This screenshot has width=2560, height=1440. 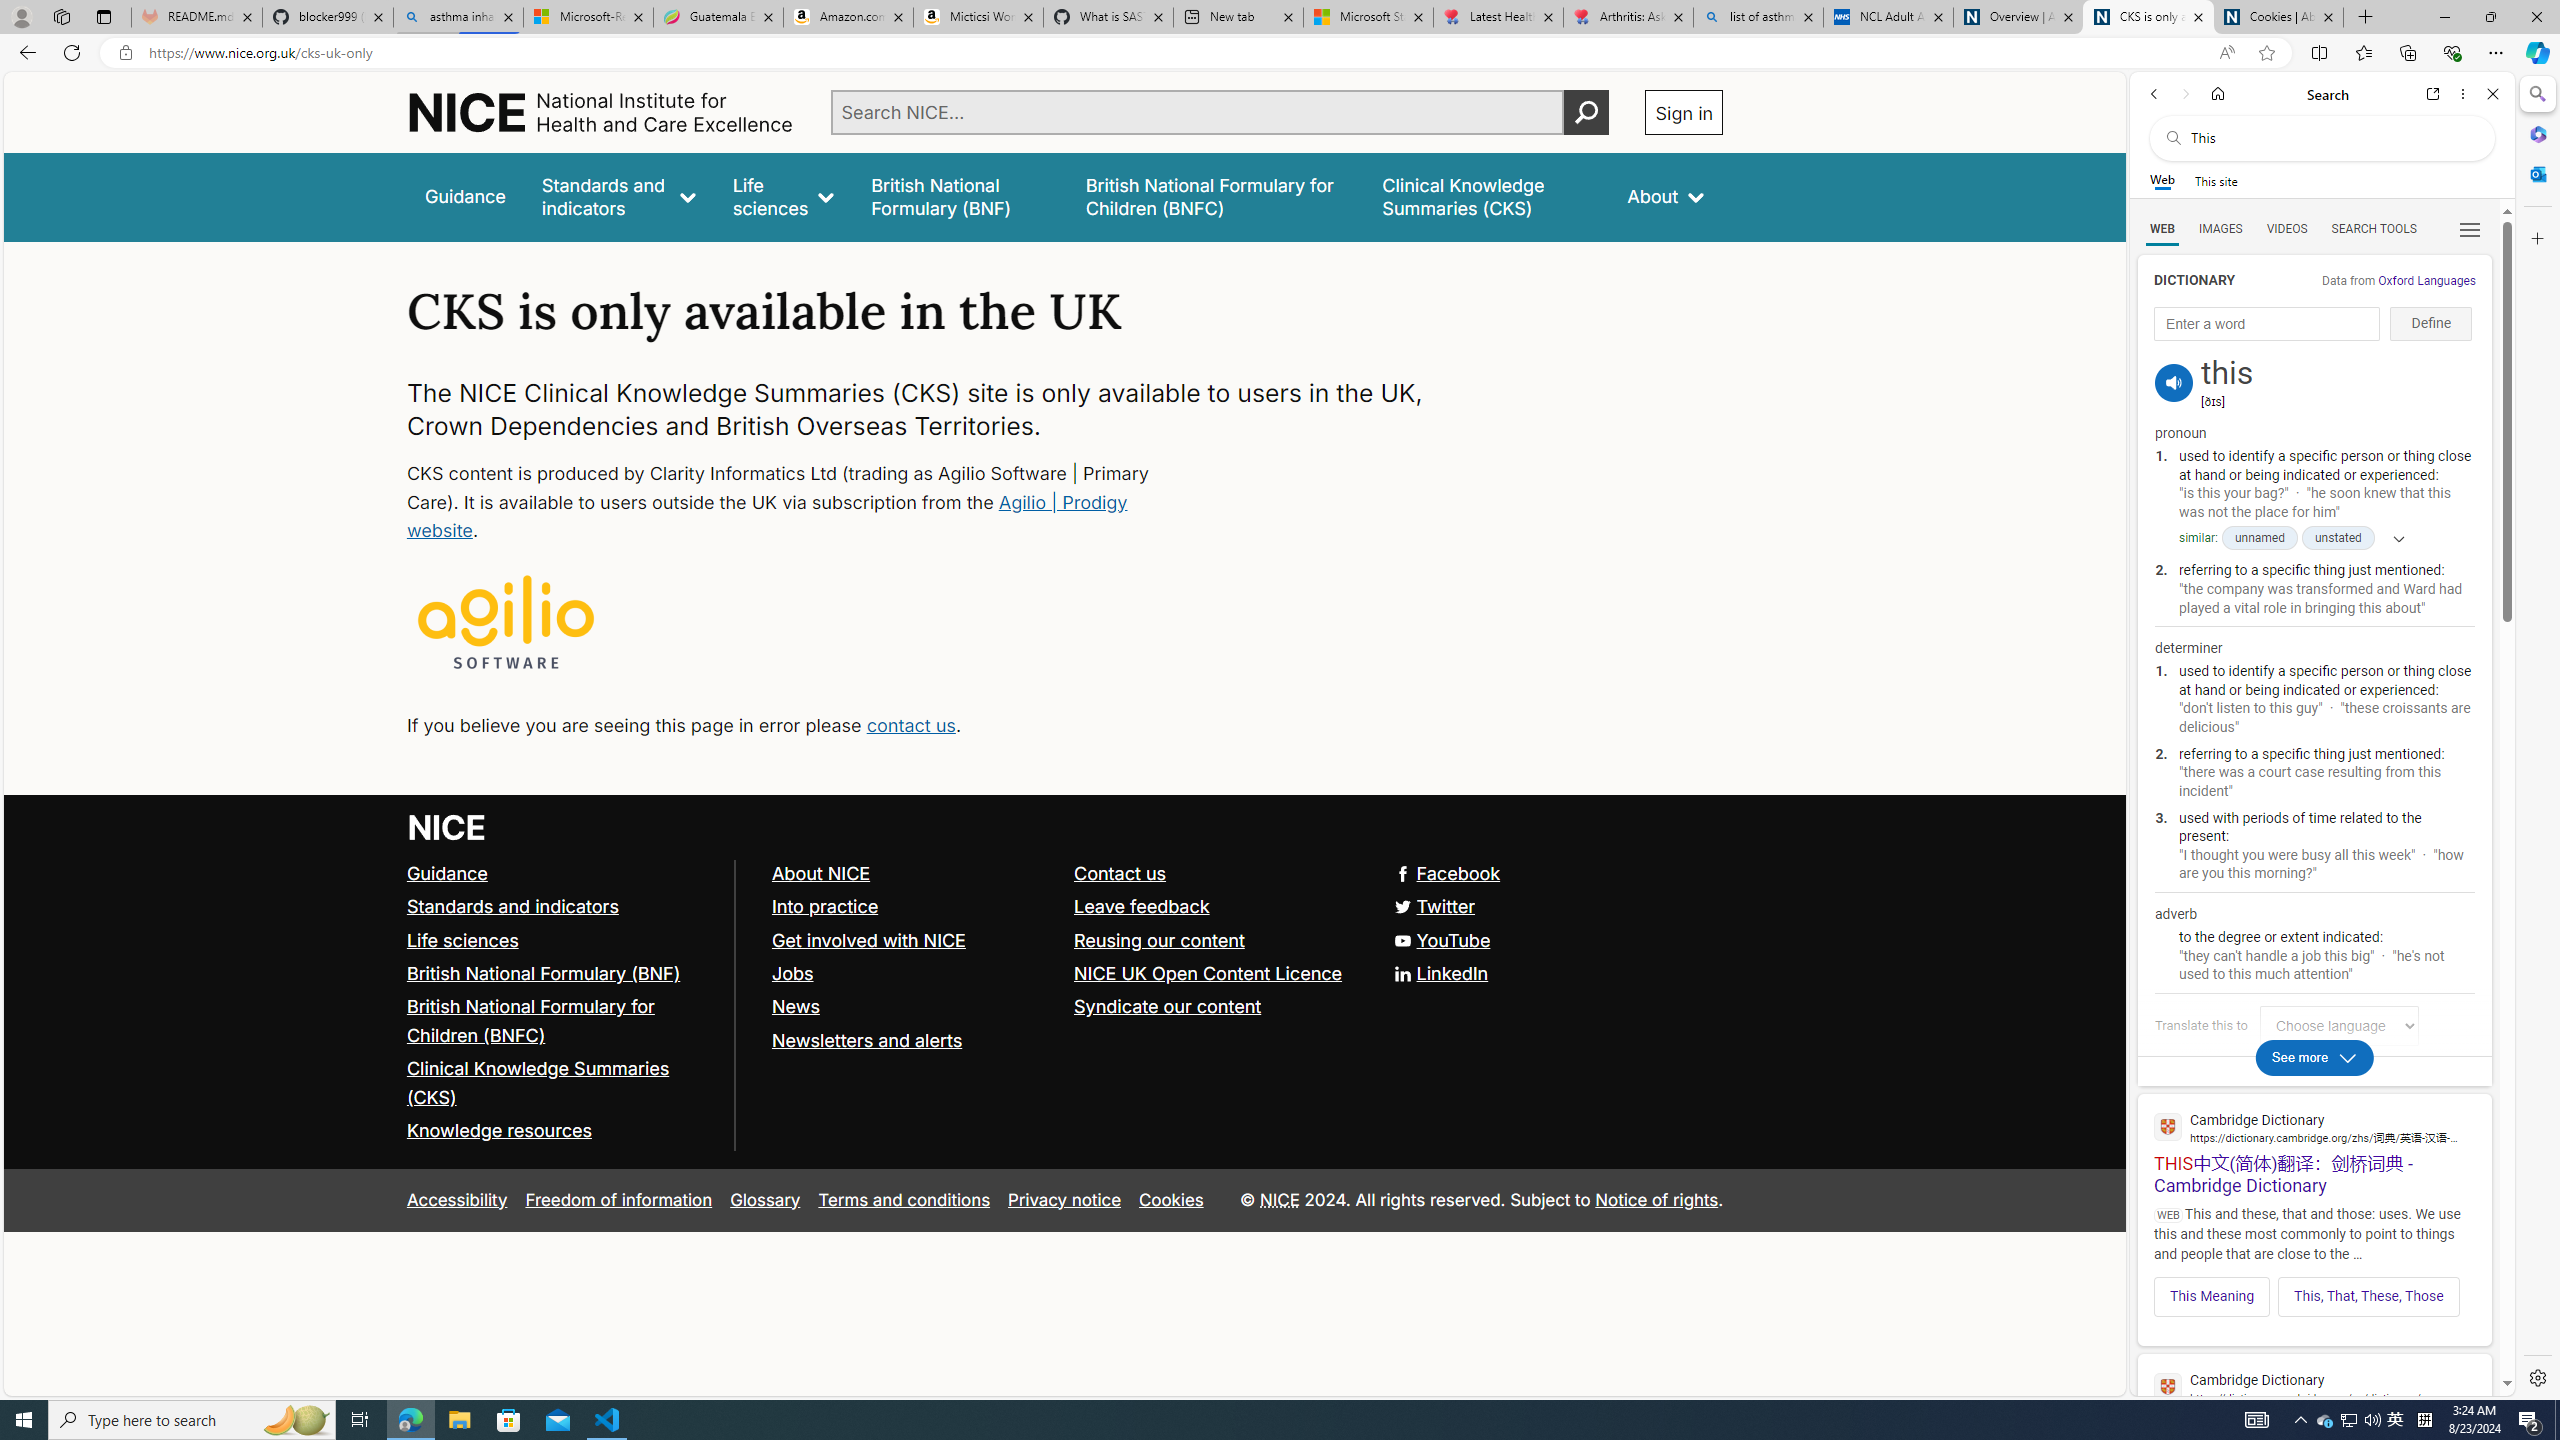 What do you see at coordinates (765, 1200) in the screenshot?
I see `Glossary` at bounding box center [765, 1200].